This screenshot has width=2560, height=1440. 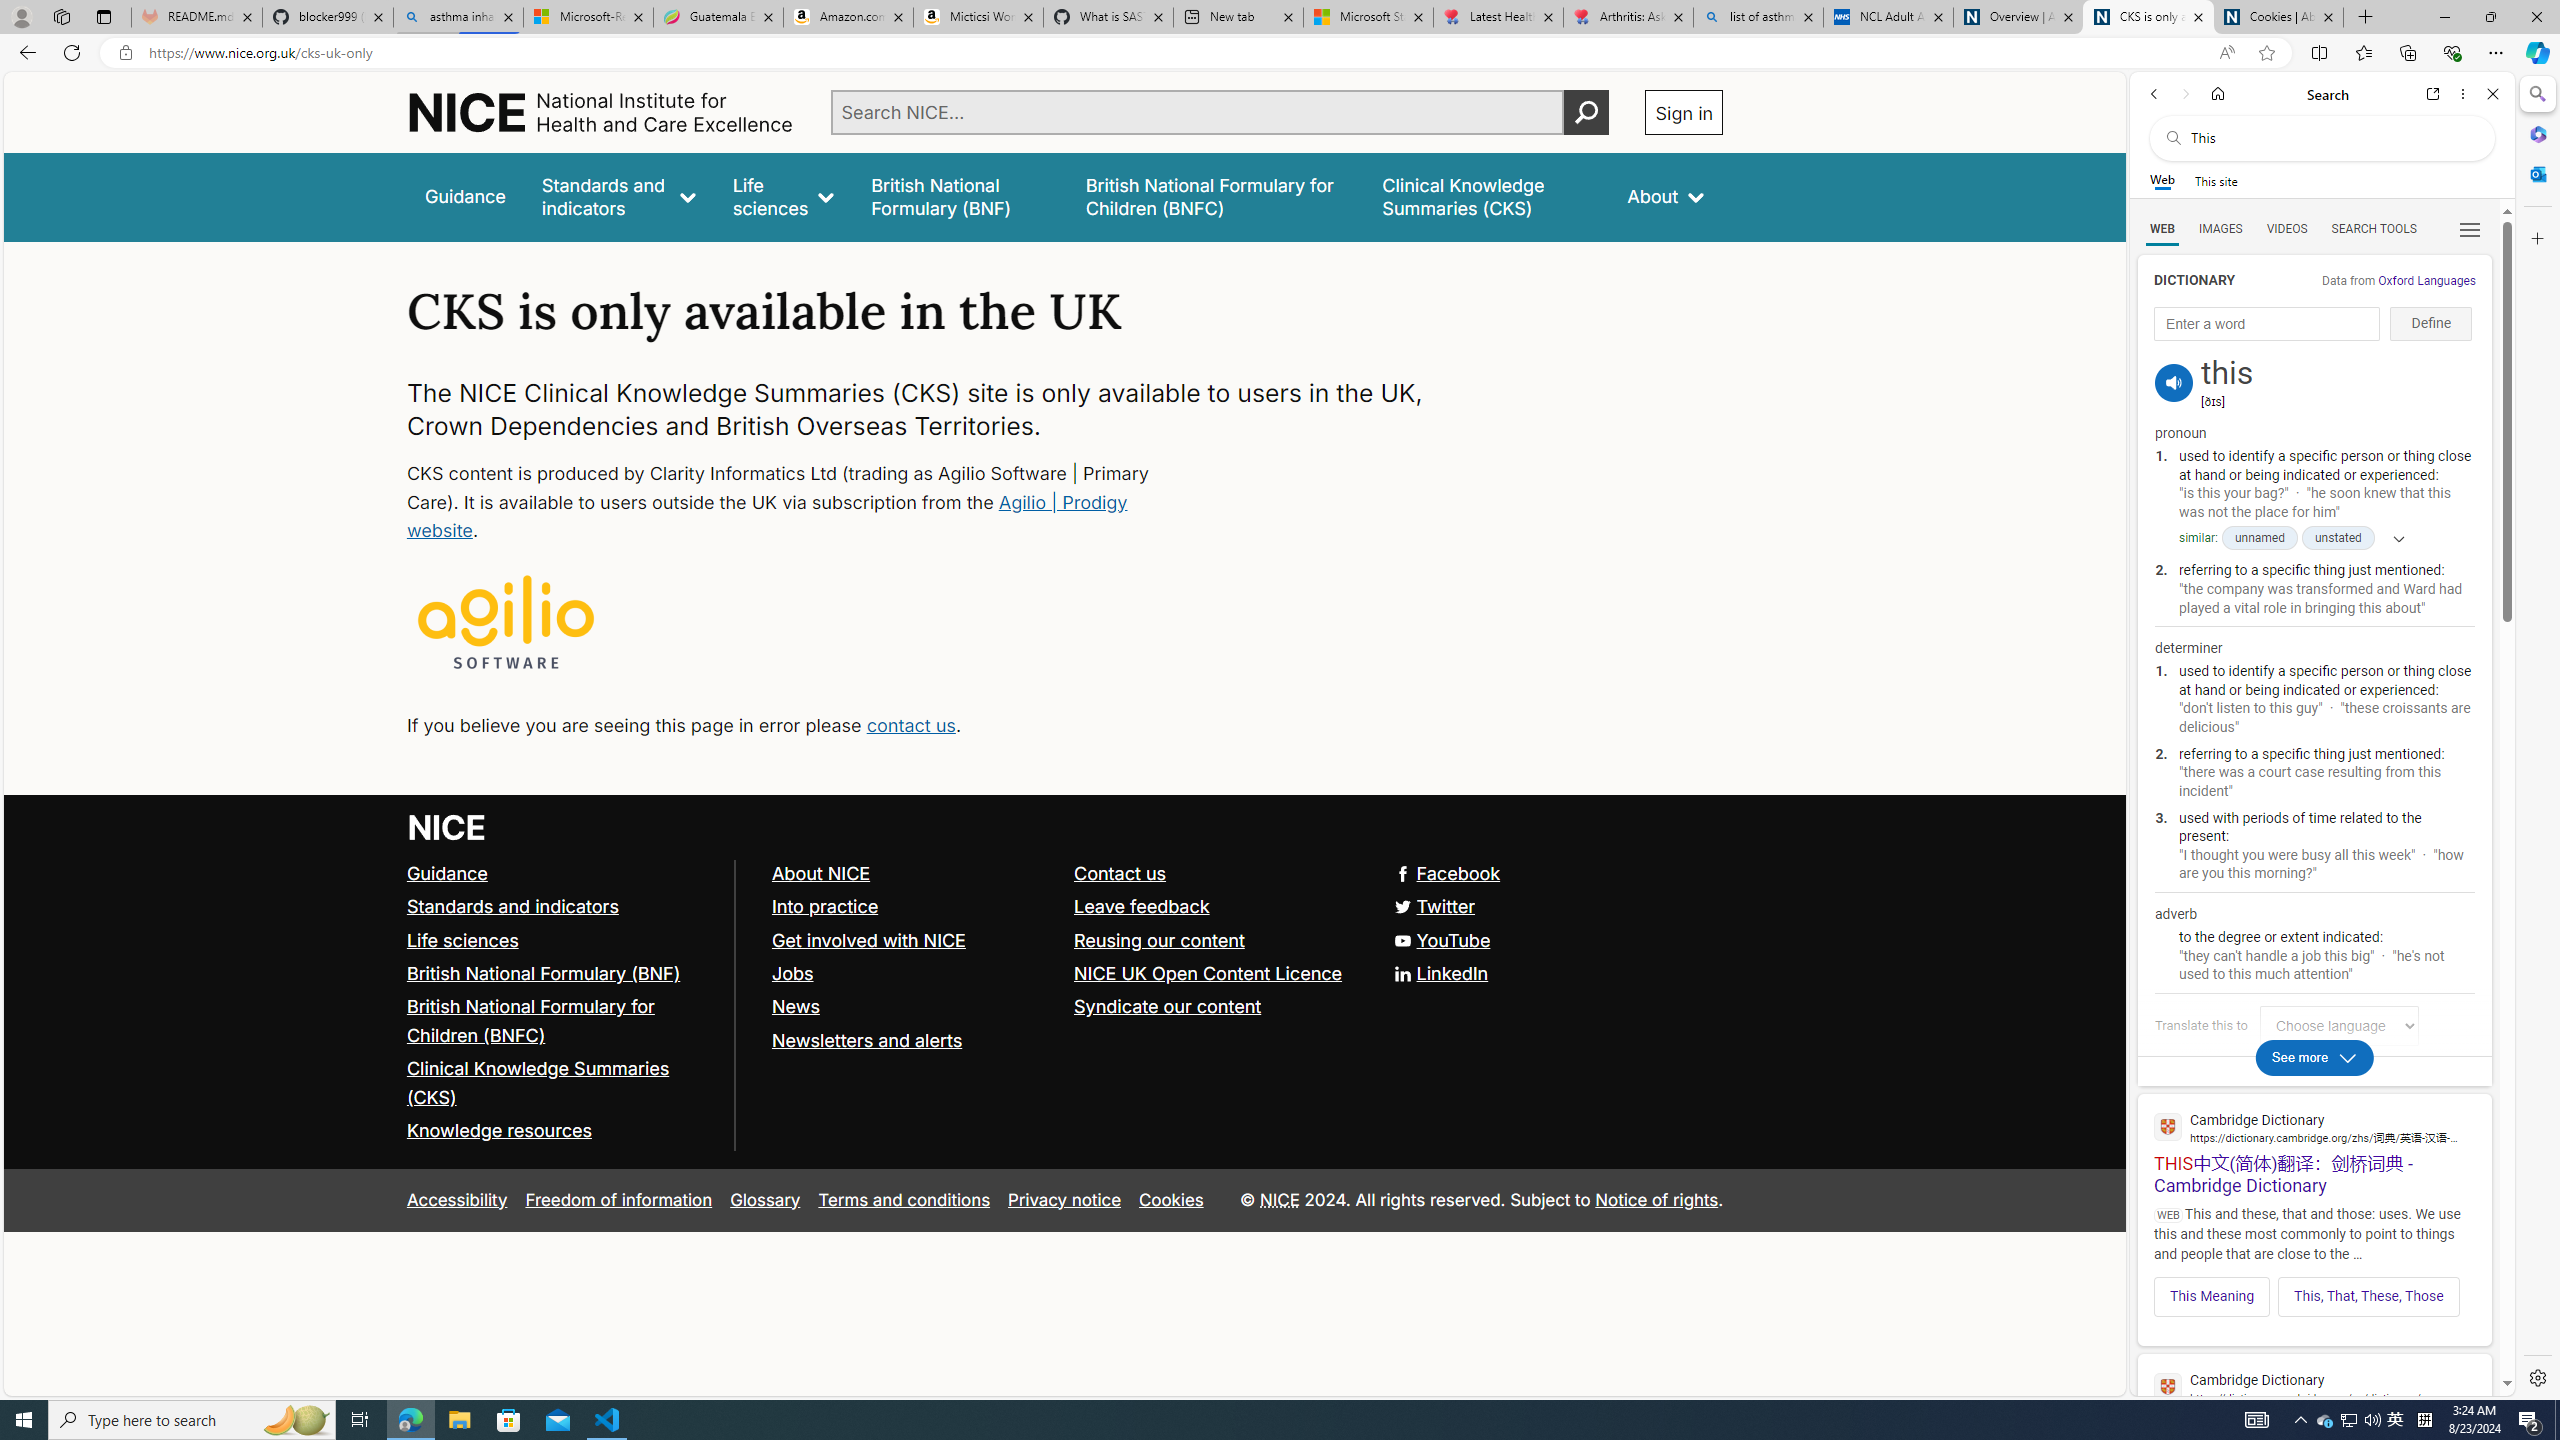 What do you see at coordinates (765, 1200) in the screenshot?
I see `Glossary` at bounding box center [765, 1200].